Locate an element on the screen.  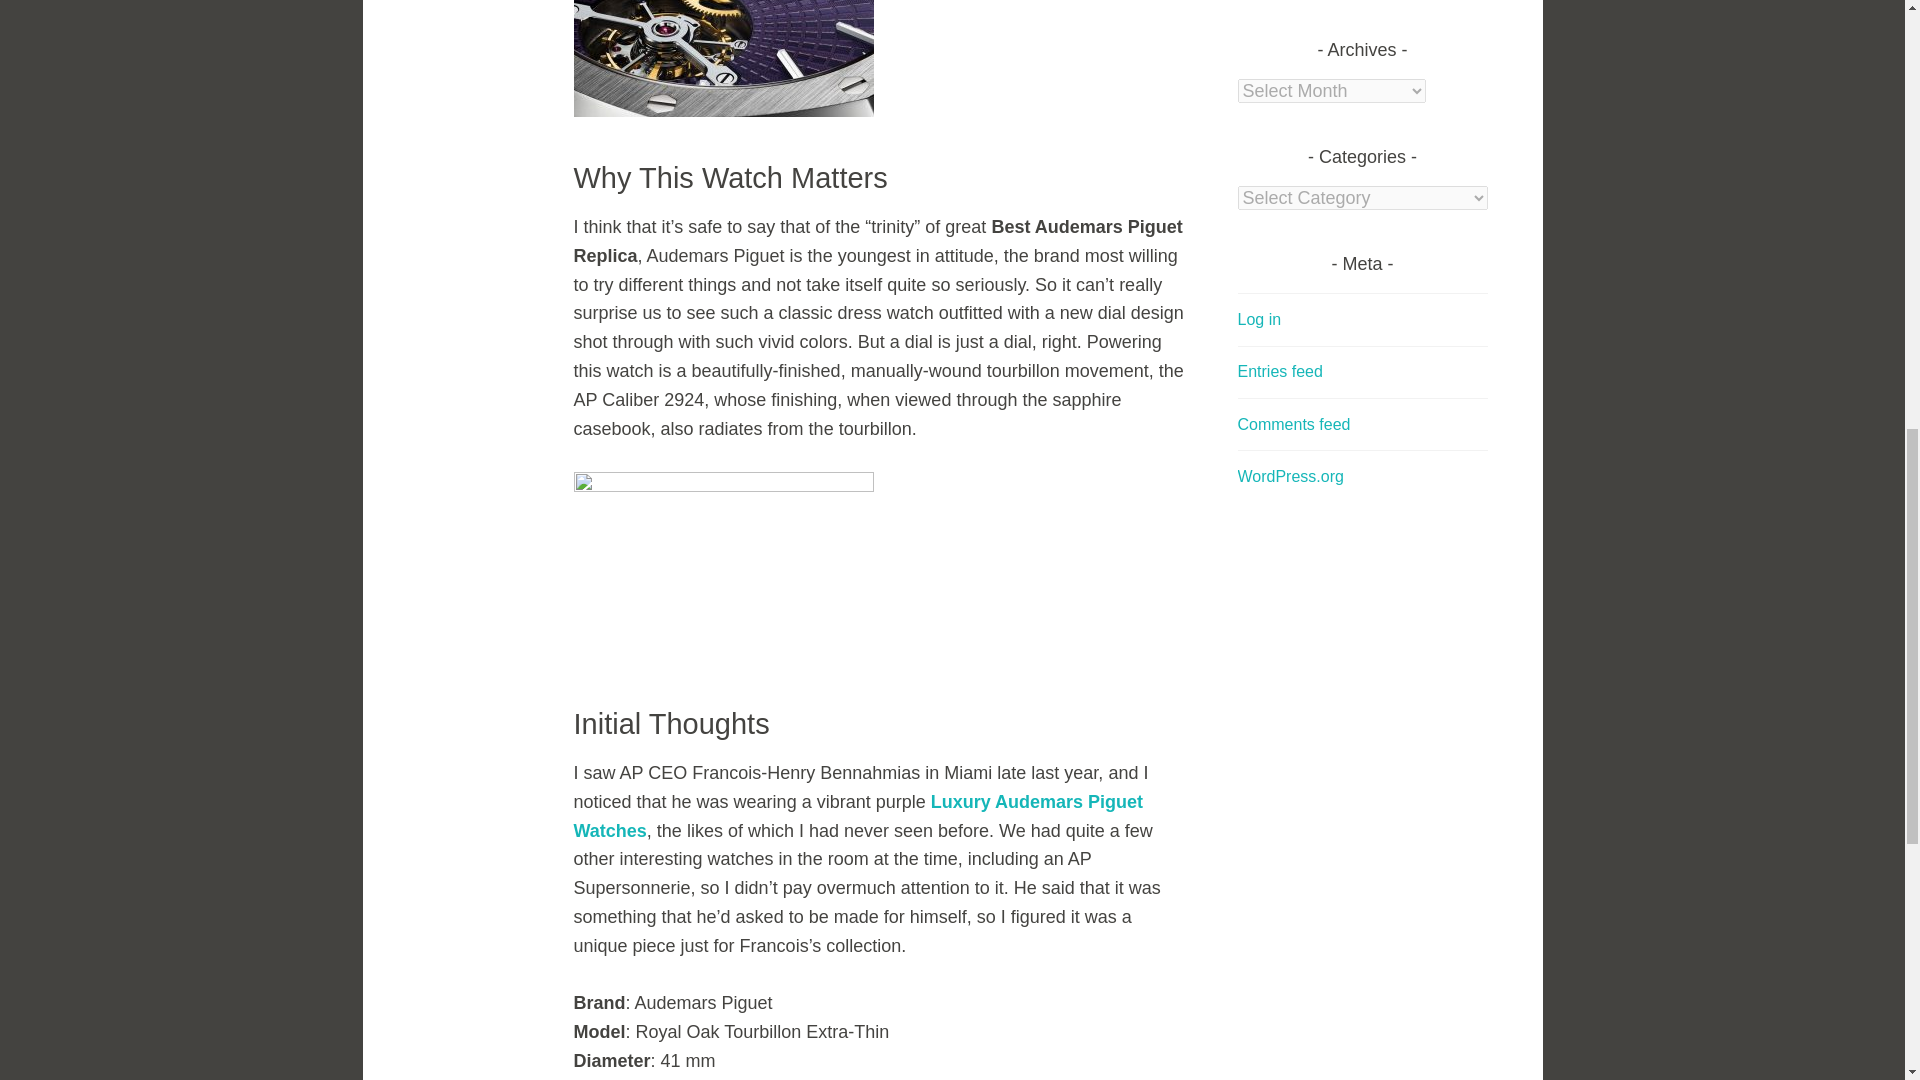
Comments feed is located at coordinates (1294, 424).